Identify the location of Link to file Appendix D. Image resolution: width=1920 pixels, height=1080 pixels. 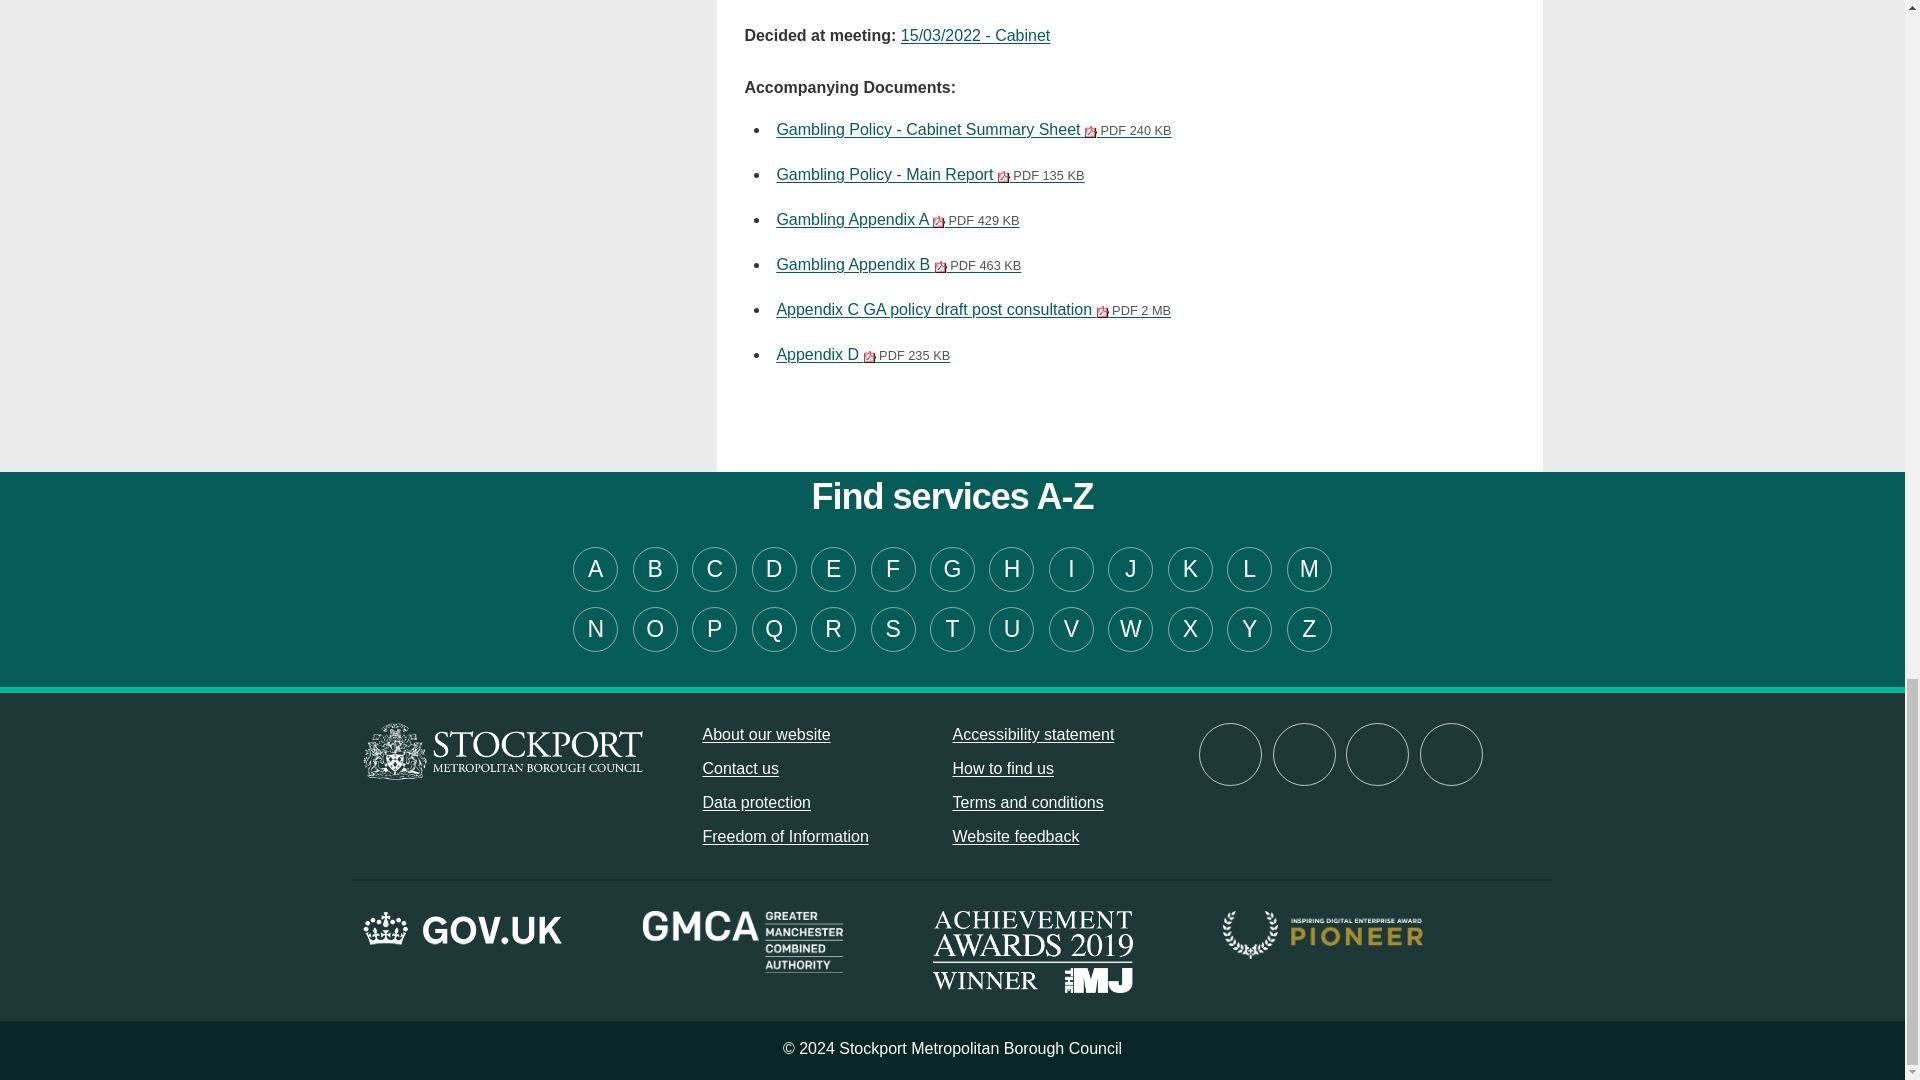
(862, 354).